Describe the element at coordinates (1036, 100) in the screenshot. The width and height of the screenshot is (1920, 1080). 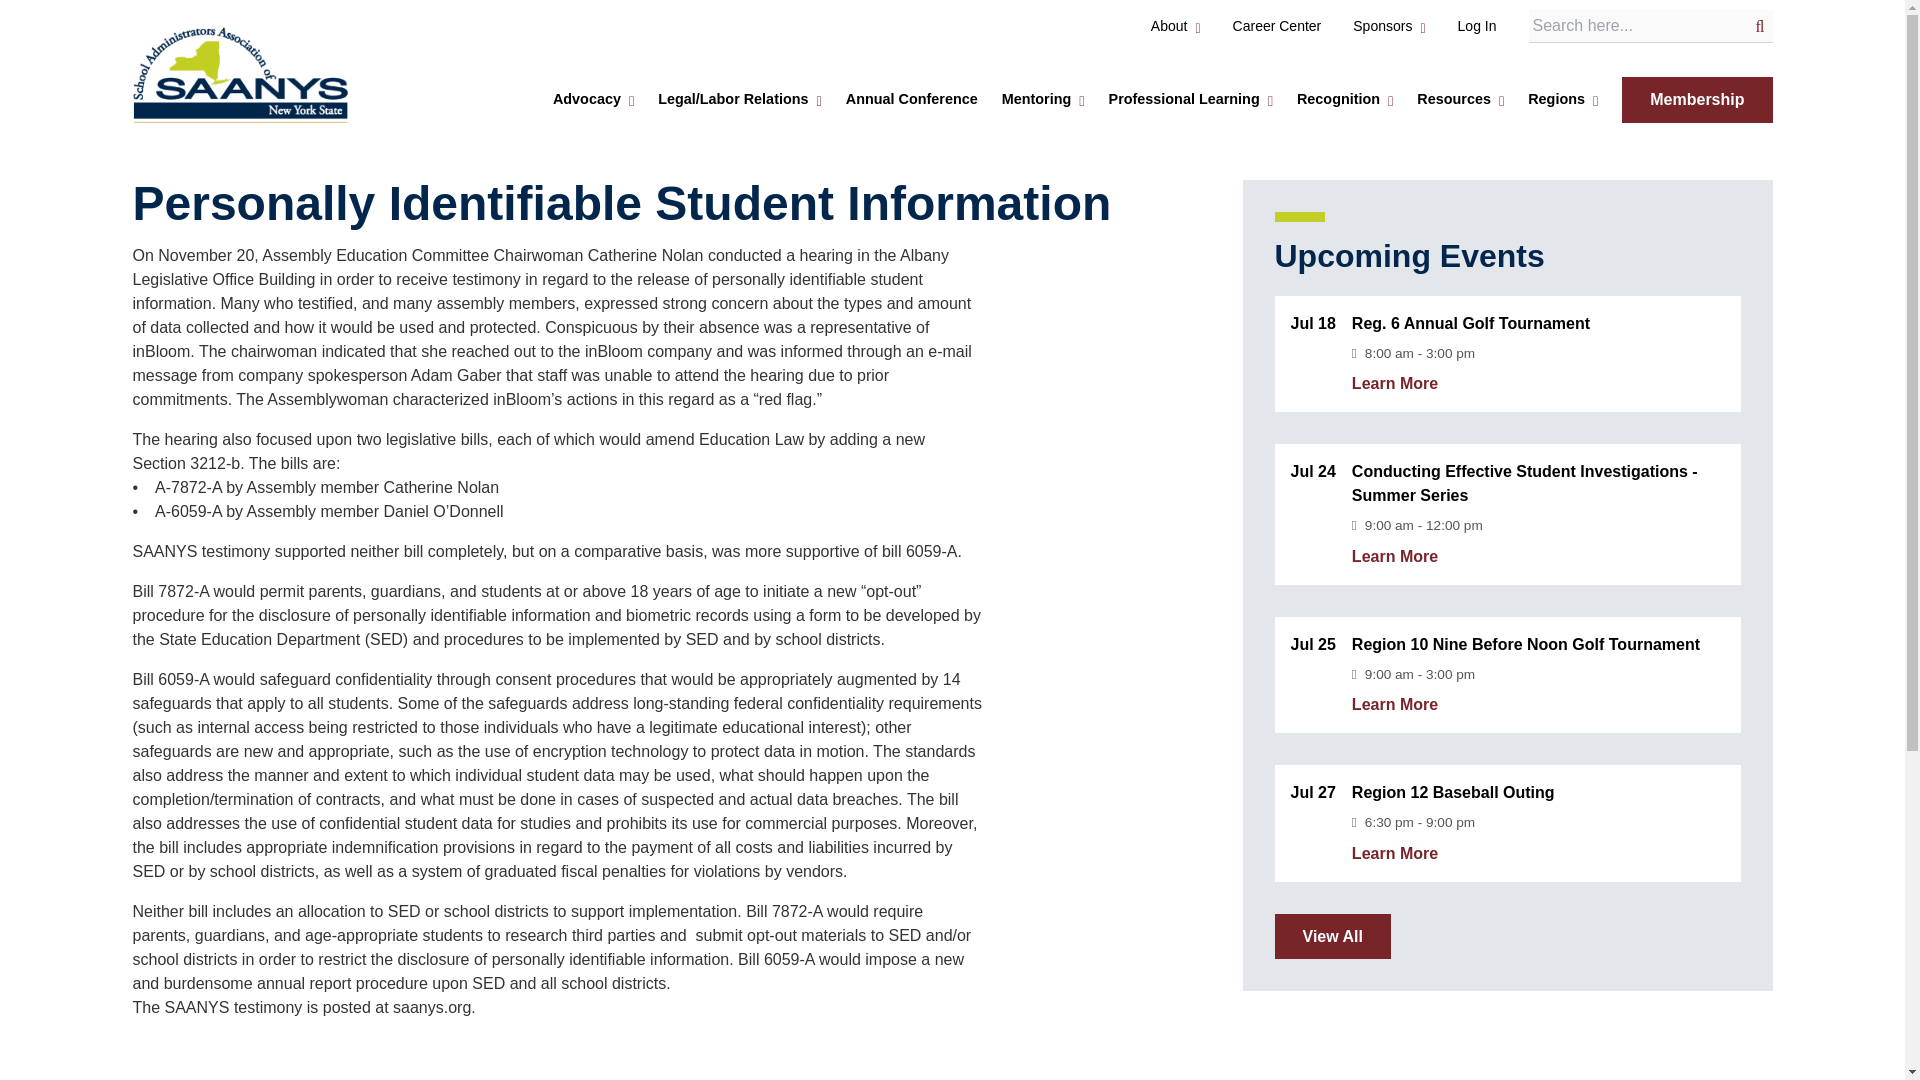
I see `Mentoring` at that location.